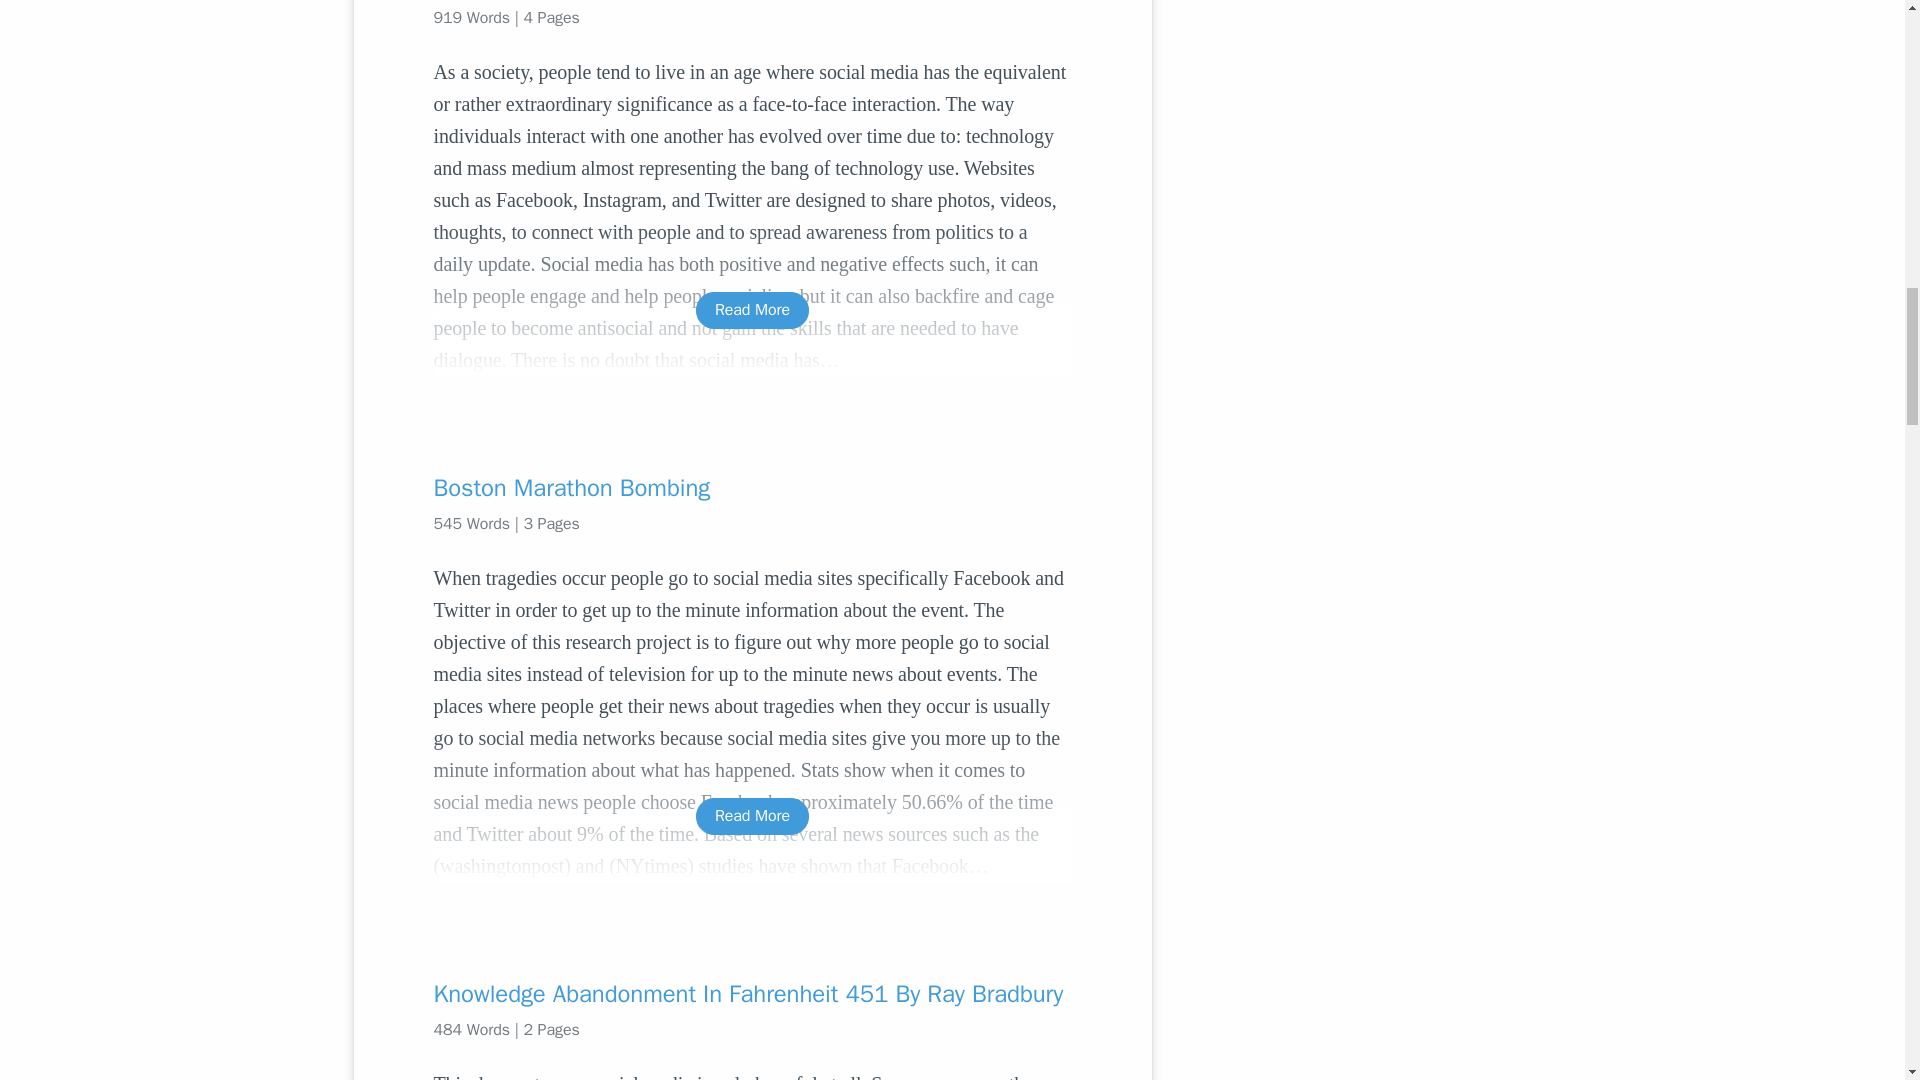 The width and height of the screenshot is (1920, 1080). Describe the element at coordinates (752, 816) in the screenshot. I see `Read More` at that location.